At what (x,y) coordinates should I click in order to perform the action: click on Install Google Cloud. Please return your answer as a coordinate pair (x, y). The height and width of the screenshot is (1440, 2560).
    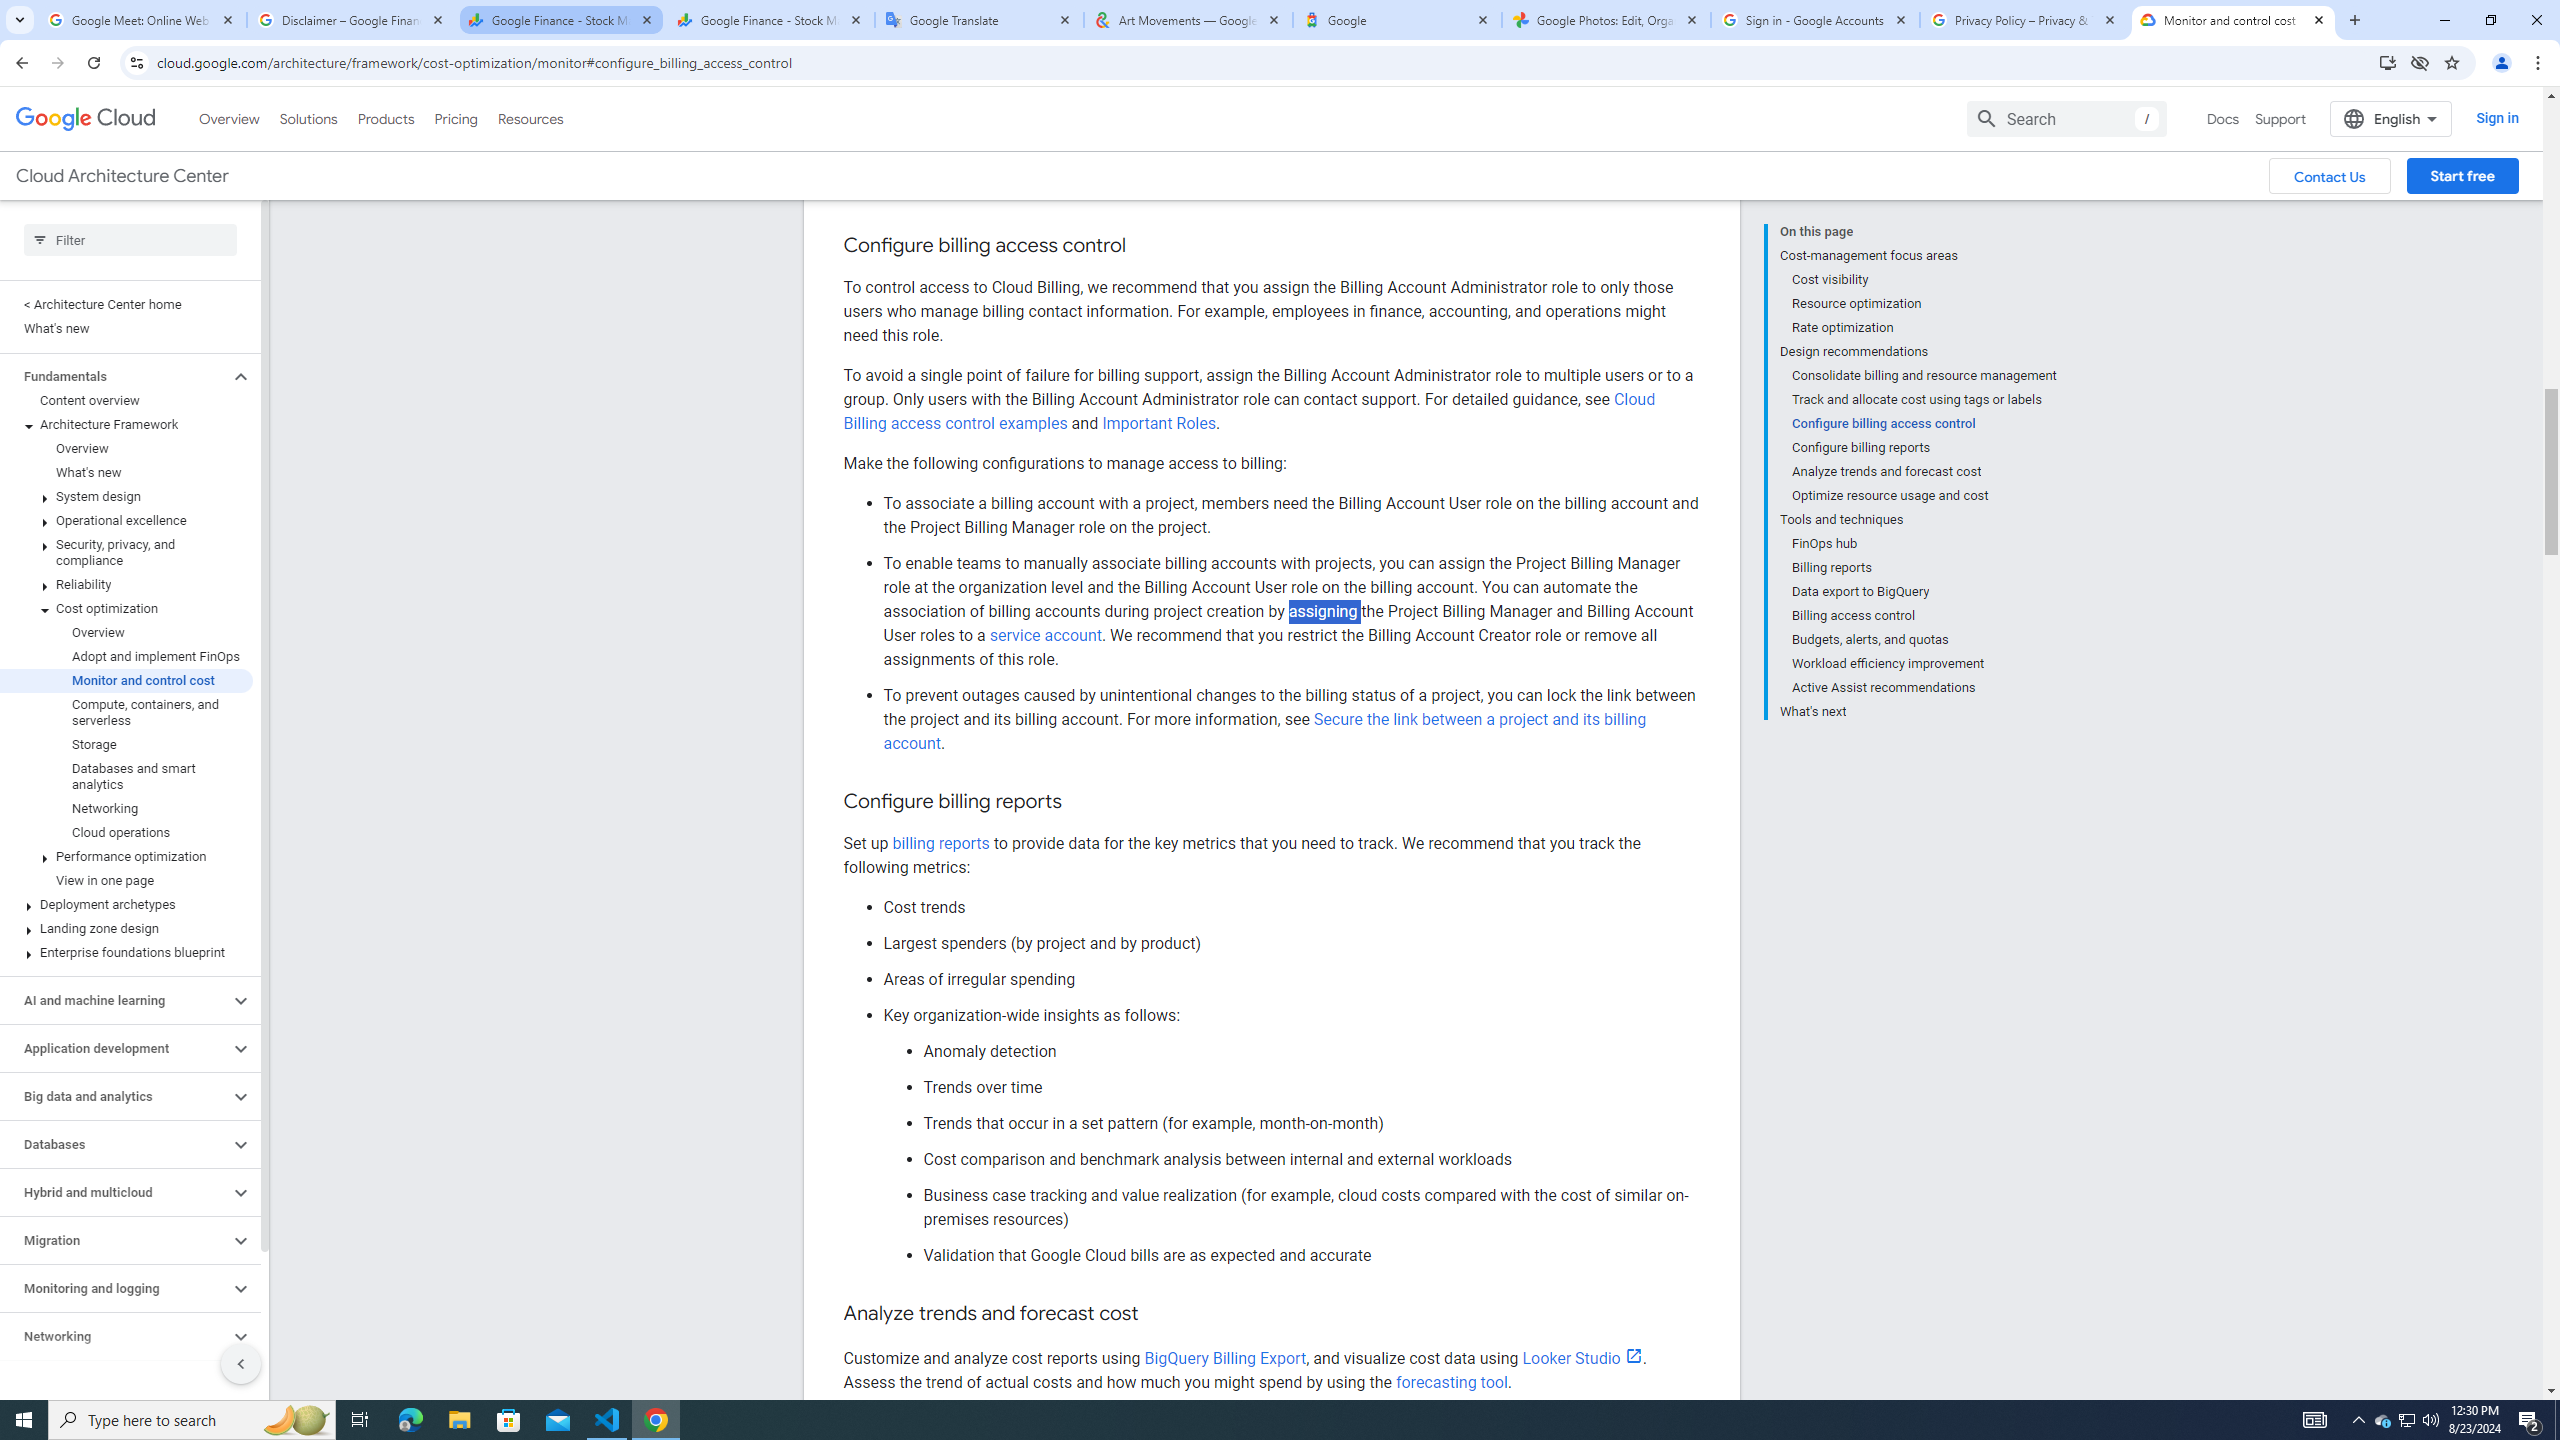
    Looking at the image, I should click on (2388, 62).